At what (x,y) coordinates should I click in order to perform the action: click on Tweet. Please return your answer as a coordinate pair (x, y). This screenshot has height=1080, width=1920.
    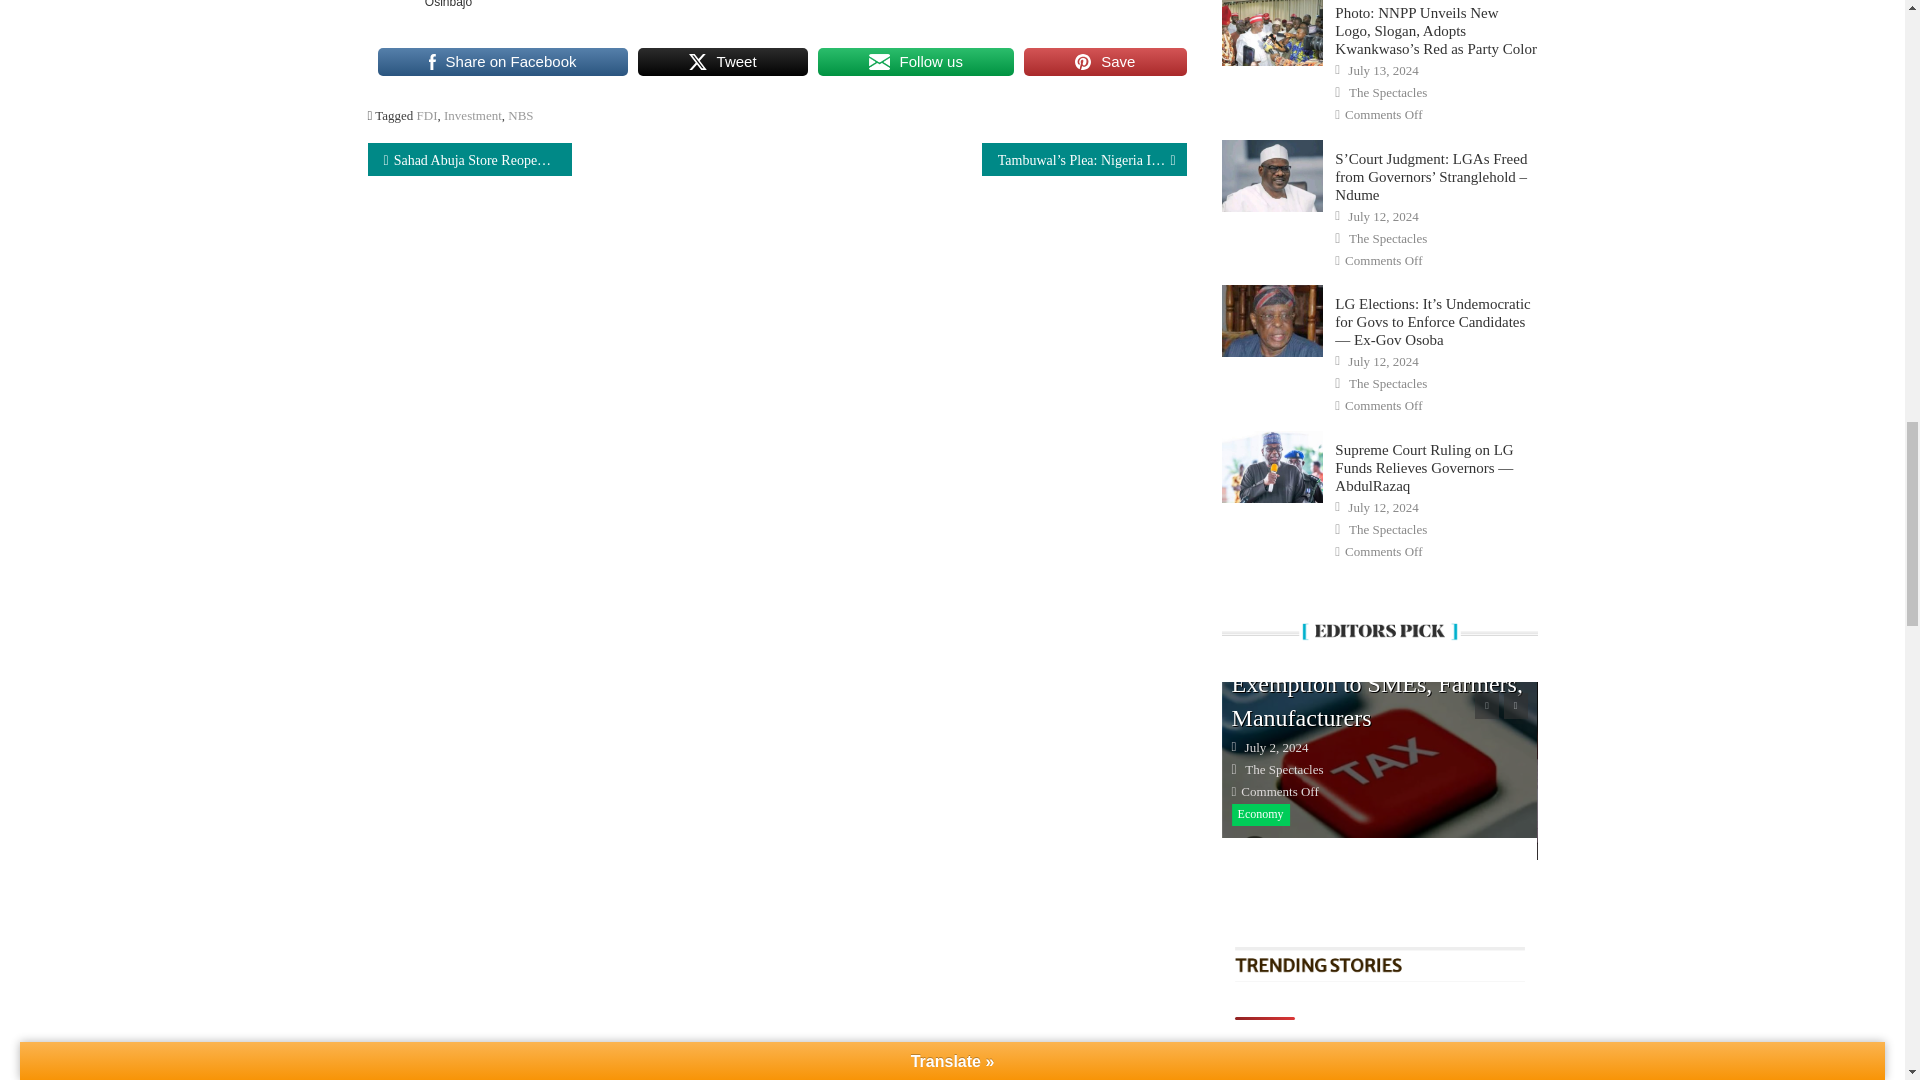
    Looking at the image, I should click on (722, 62).